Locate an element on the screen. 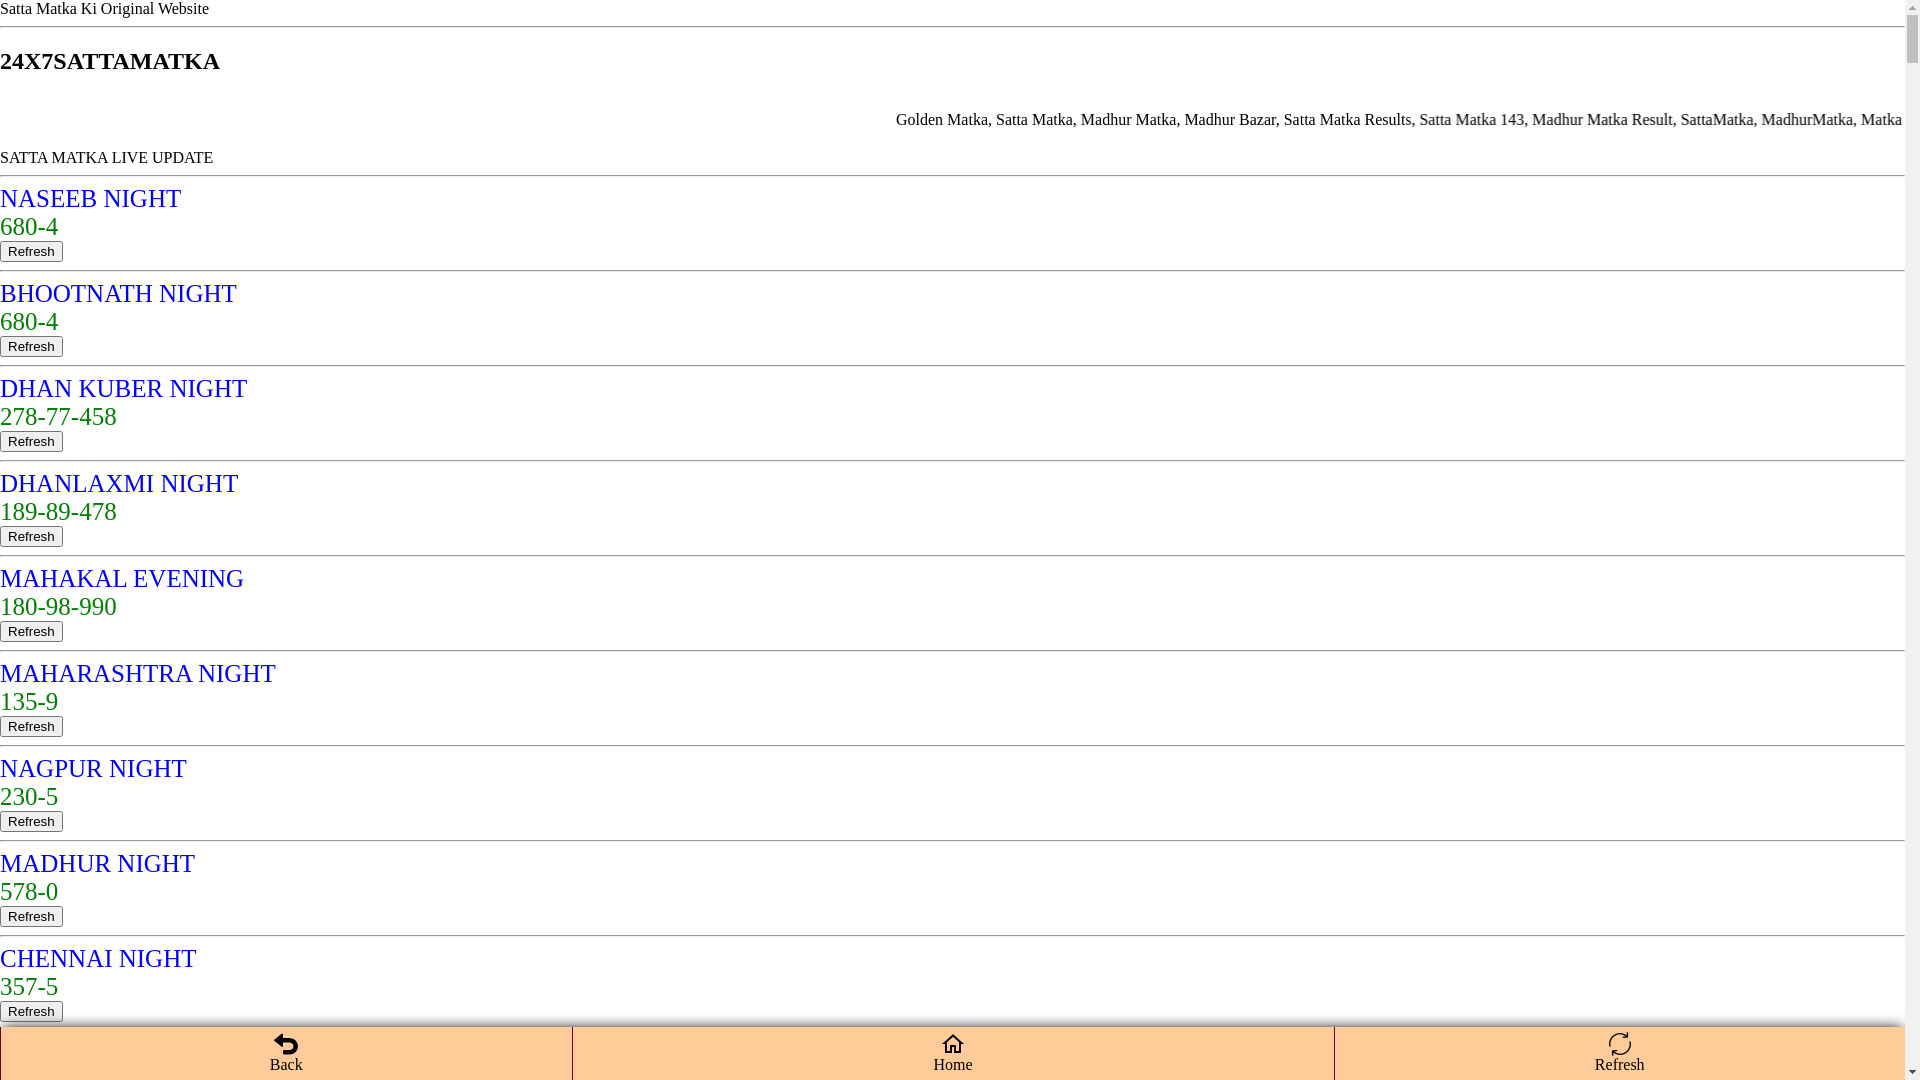 The image size is (1920, 1080). Refresh is located at coordinates (32, 536).